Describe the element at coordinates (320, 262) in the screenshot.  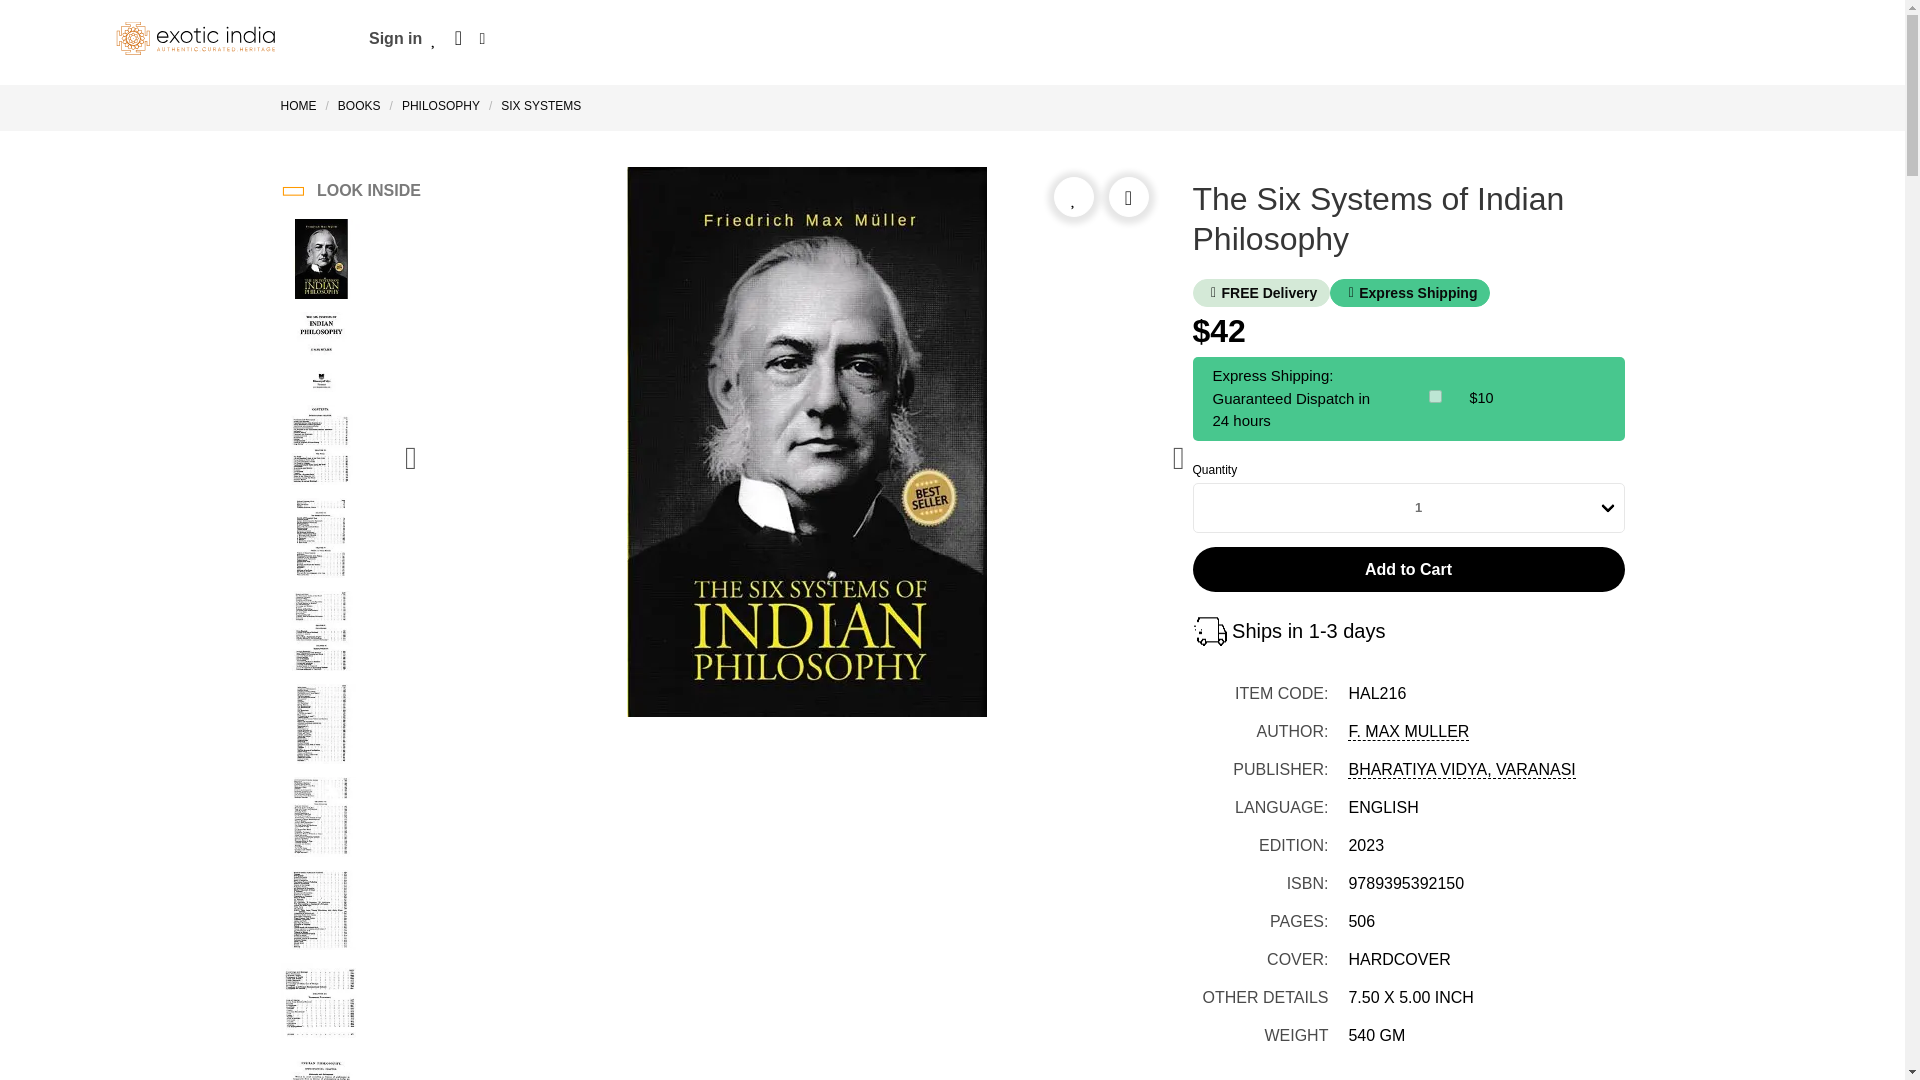
I see `The Six Systems of Indian Philosophy` at that location.